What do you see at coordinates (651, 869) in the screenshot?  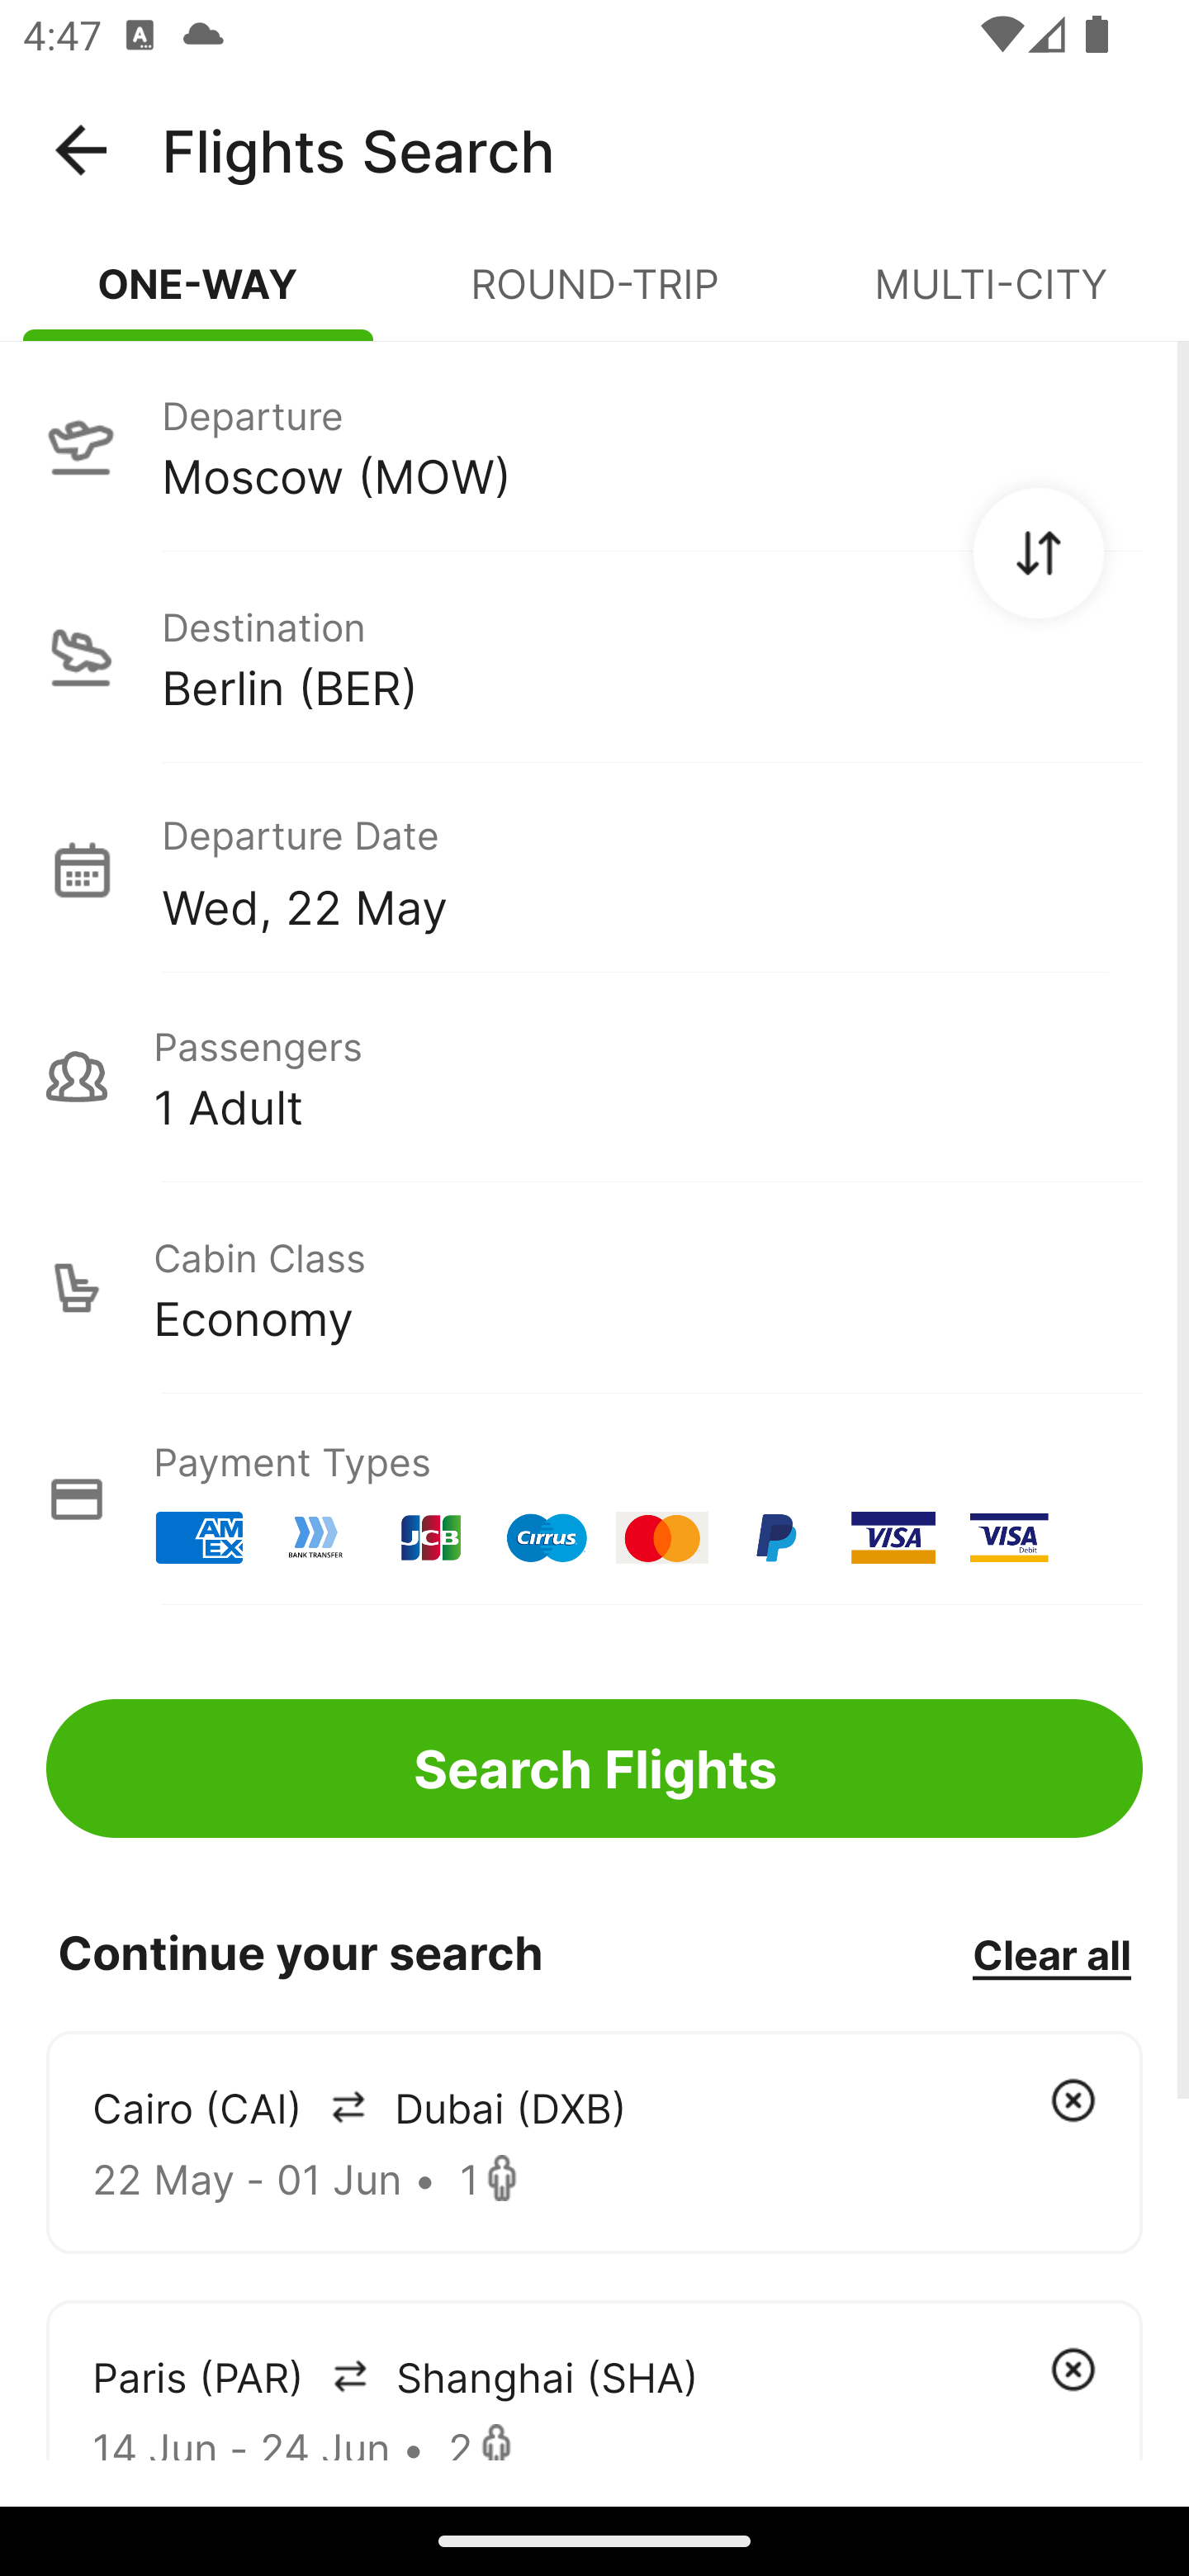 I see `Departure Date Wed, 22 May` at bounding box center [651, 869].